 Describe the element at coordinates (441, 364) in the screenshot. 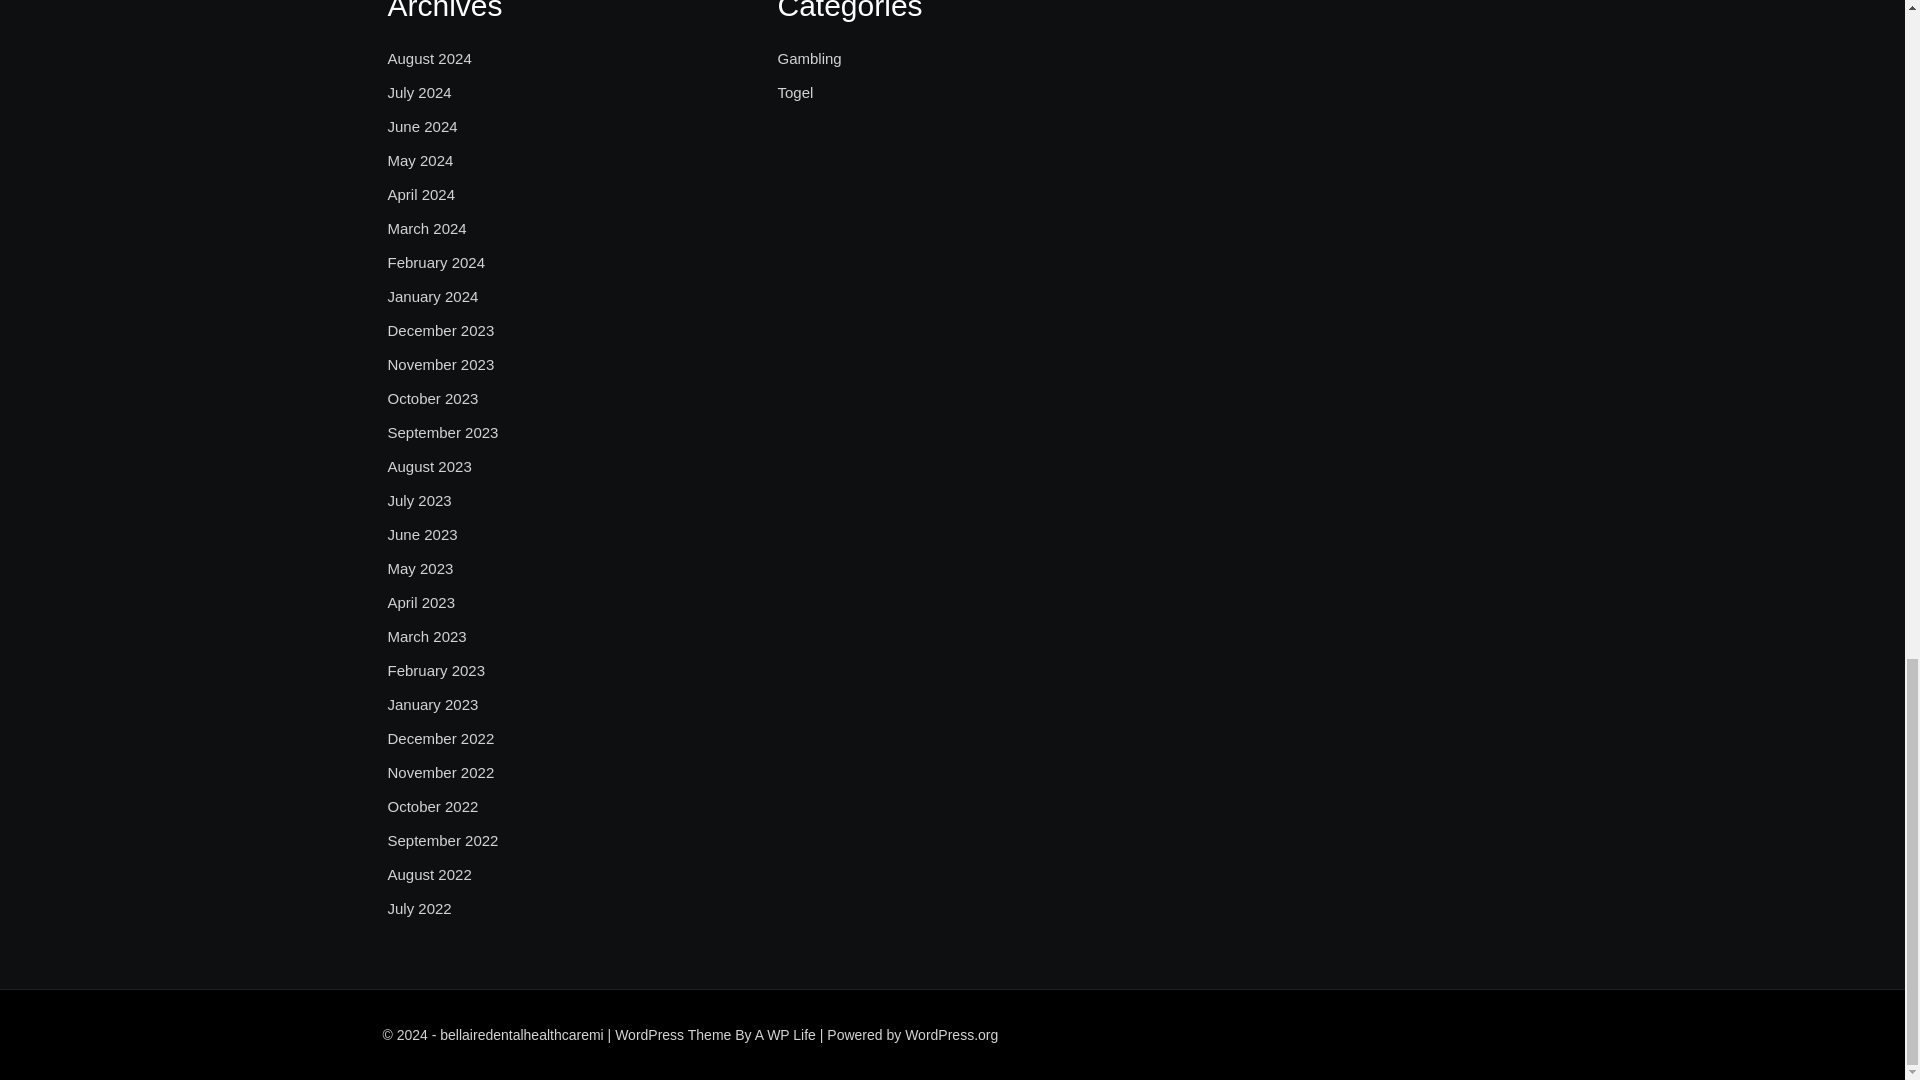

I see `November 2023` at that location.